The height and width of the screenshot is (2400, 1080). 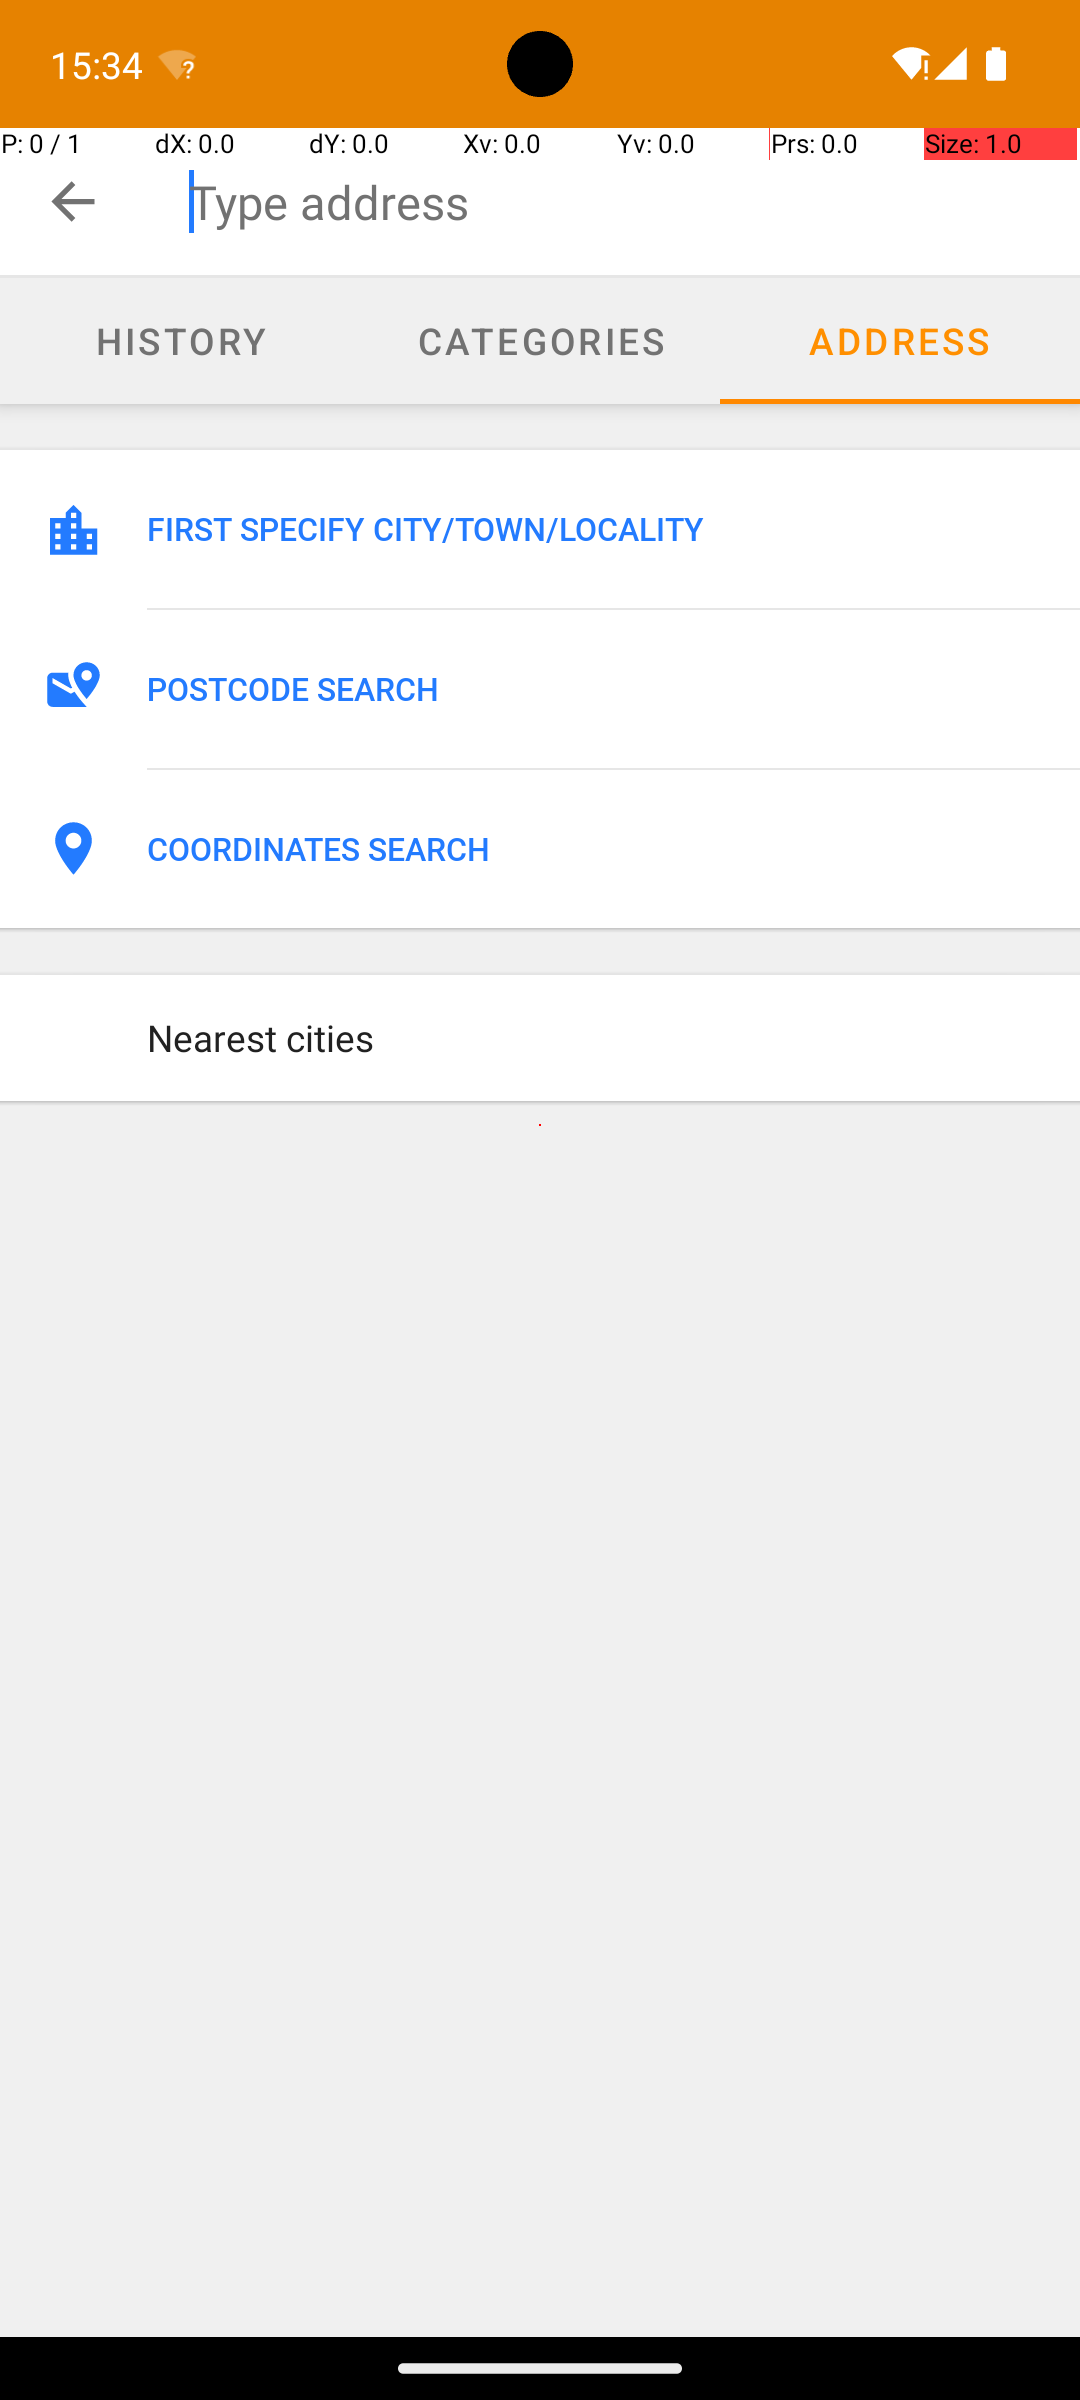 I want to click on Nearest cities, so click(x=592, y=1038).